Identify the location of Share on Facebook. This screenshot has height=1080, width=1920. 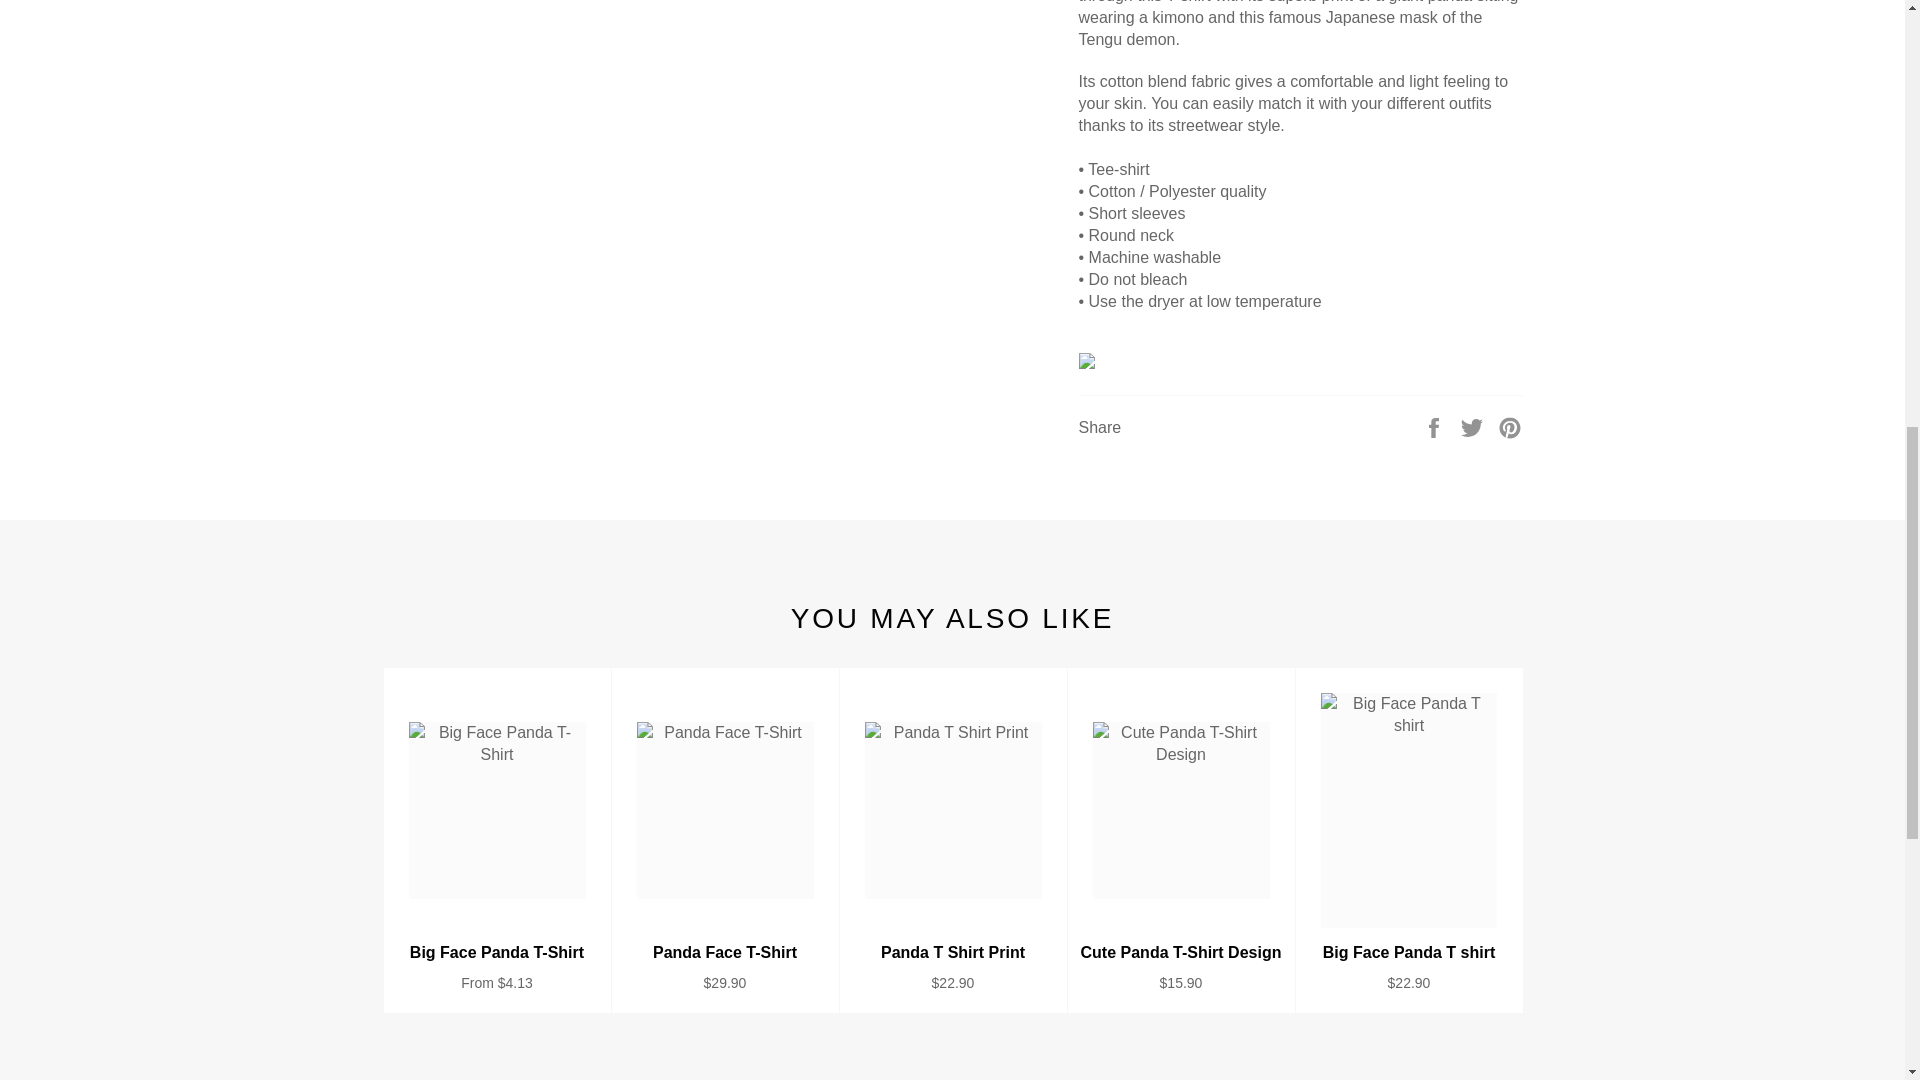
(1436, 426).